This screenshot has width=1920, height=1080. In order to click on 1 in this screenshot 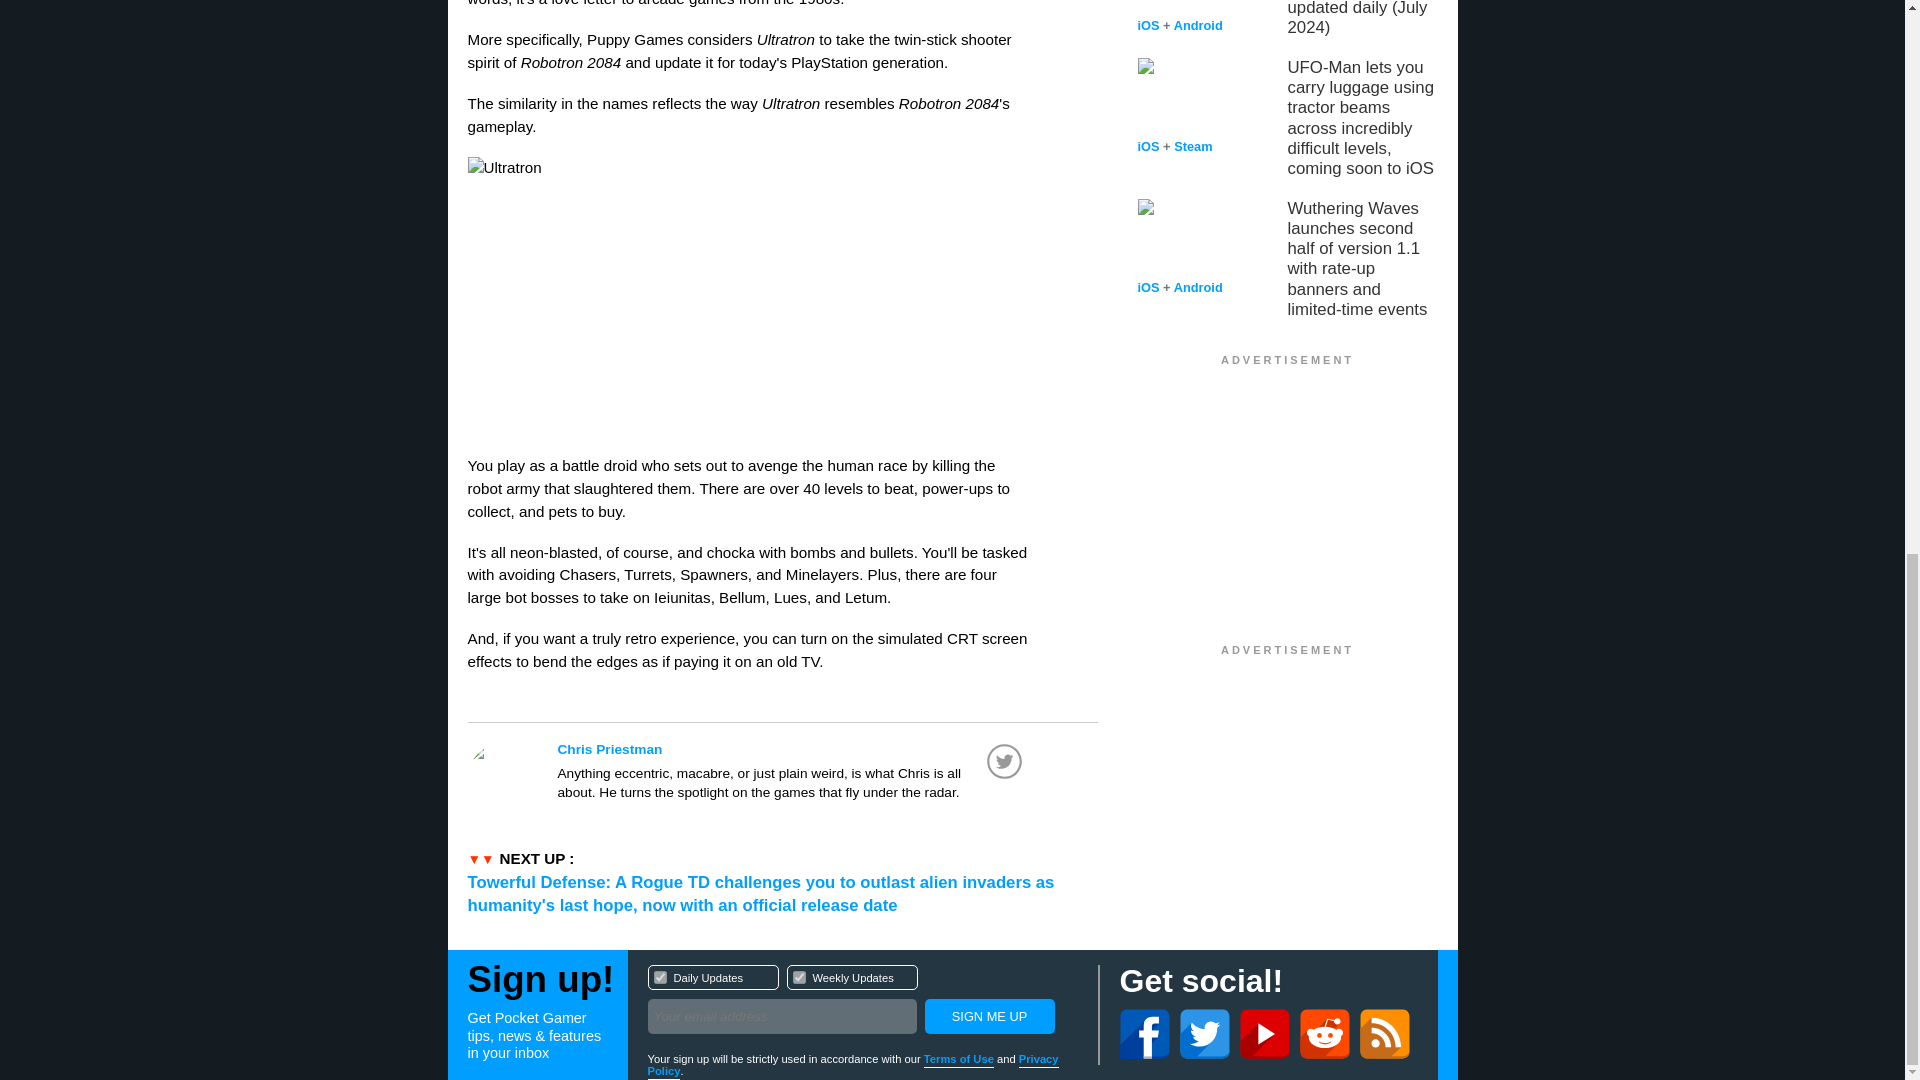, I will do `click(798, 976)`.